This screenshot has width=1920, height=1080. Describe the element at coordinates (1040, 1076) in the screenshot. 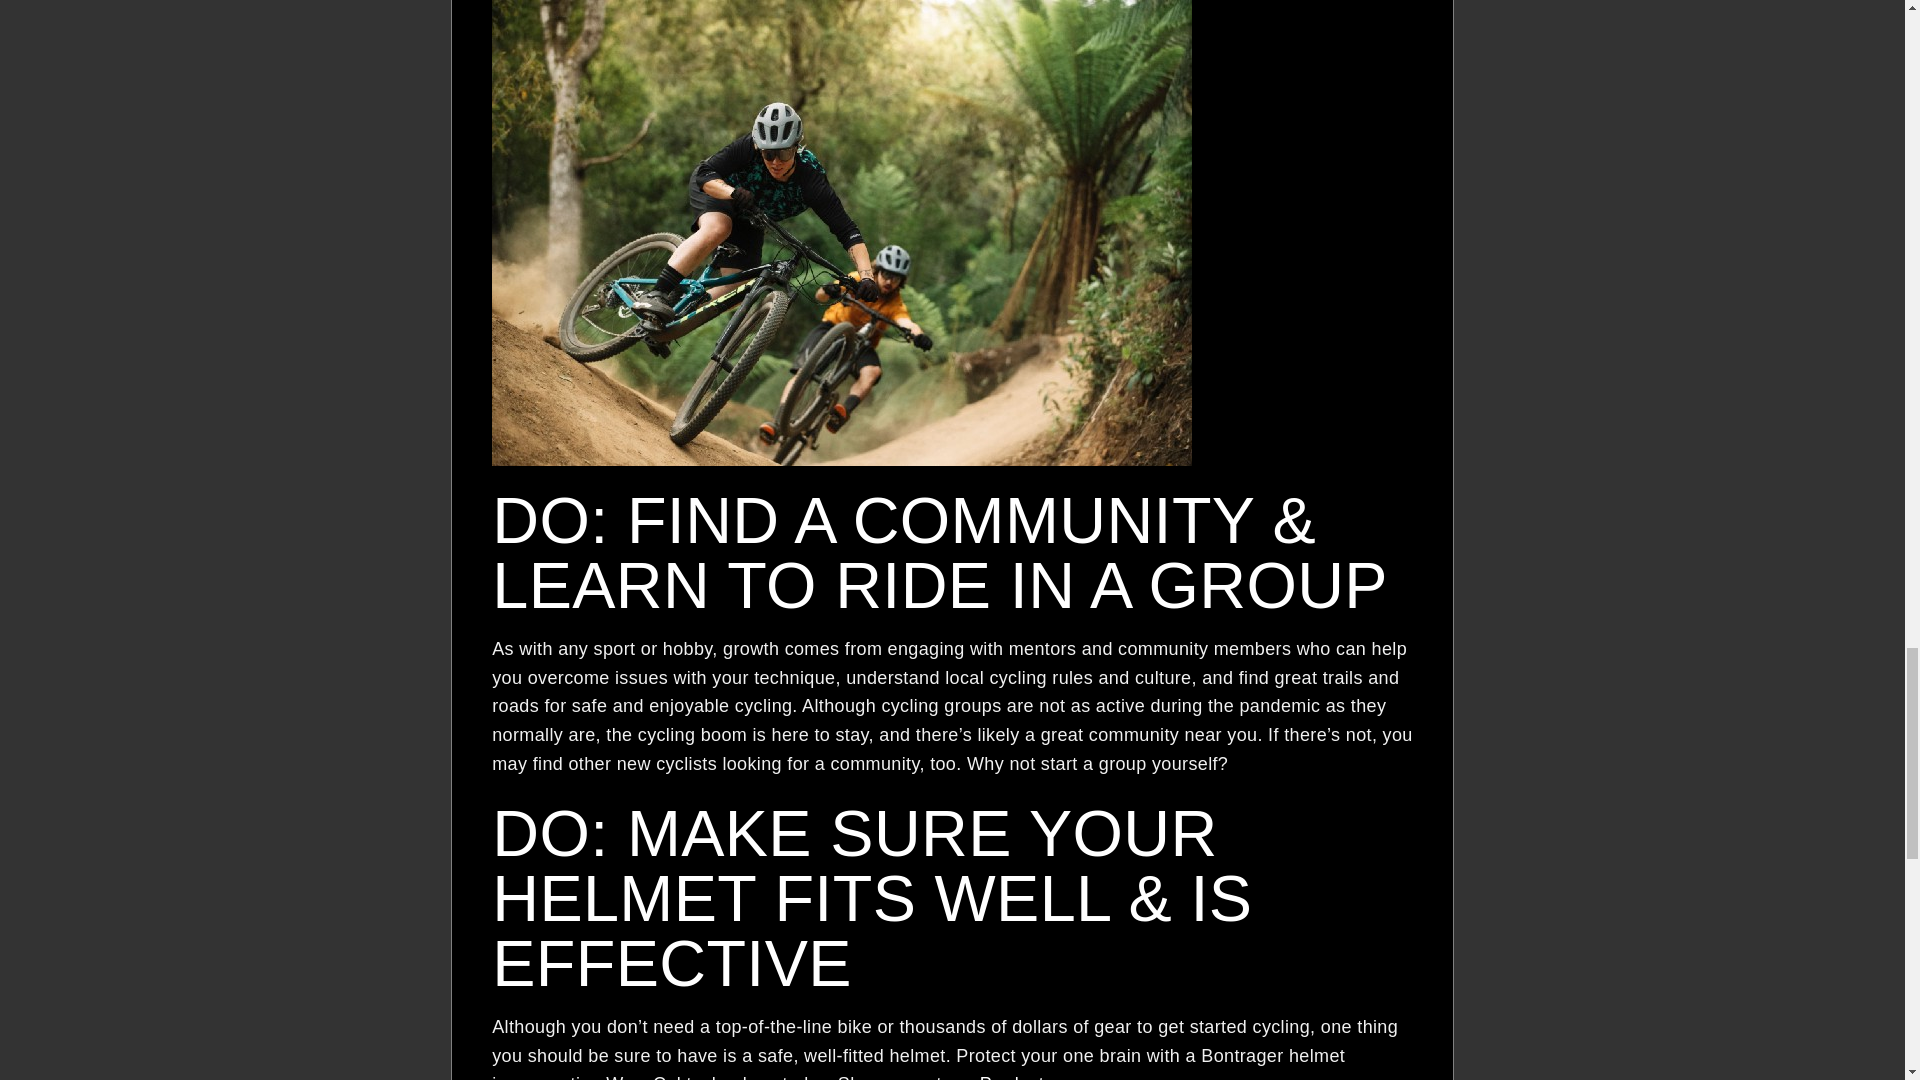

I see `Products page` at that location.